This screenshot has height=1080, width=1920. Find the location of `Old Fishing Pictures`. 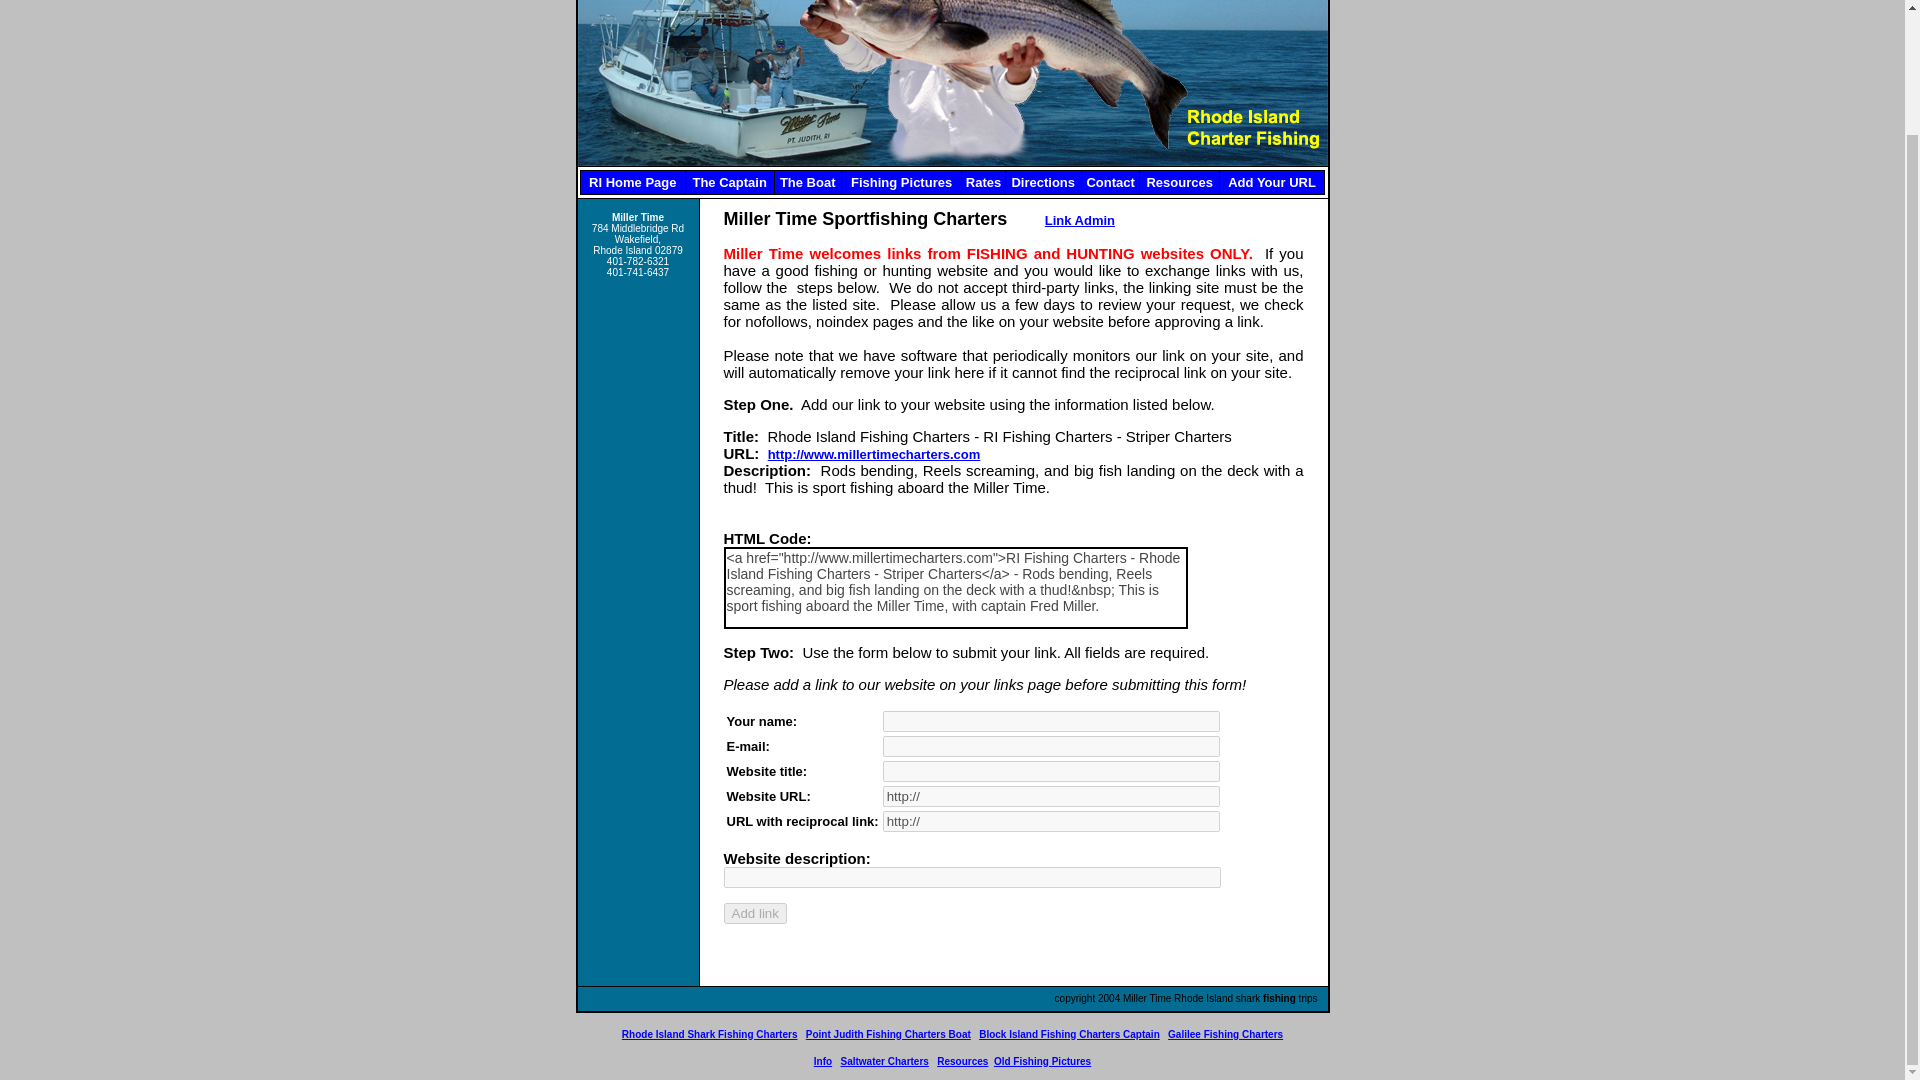

Old Fishing Pictures is located at coordinates (1042, 1060).